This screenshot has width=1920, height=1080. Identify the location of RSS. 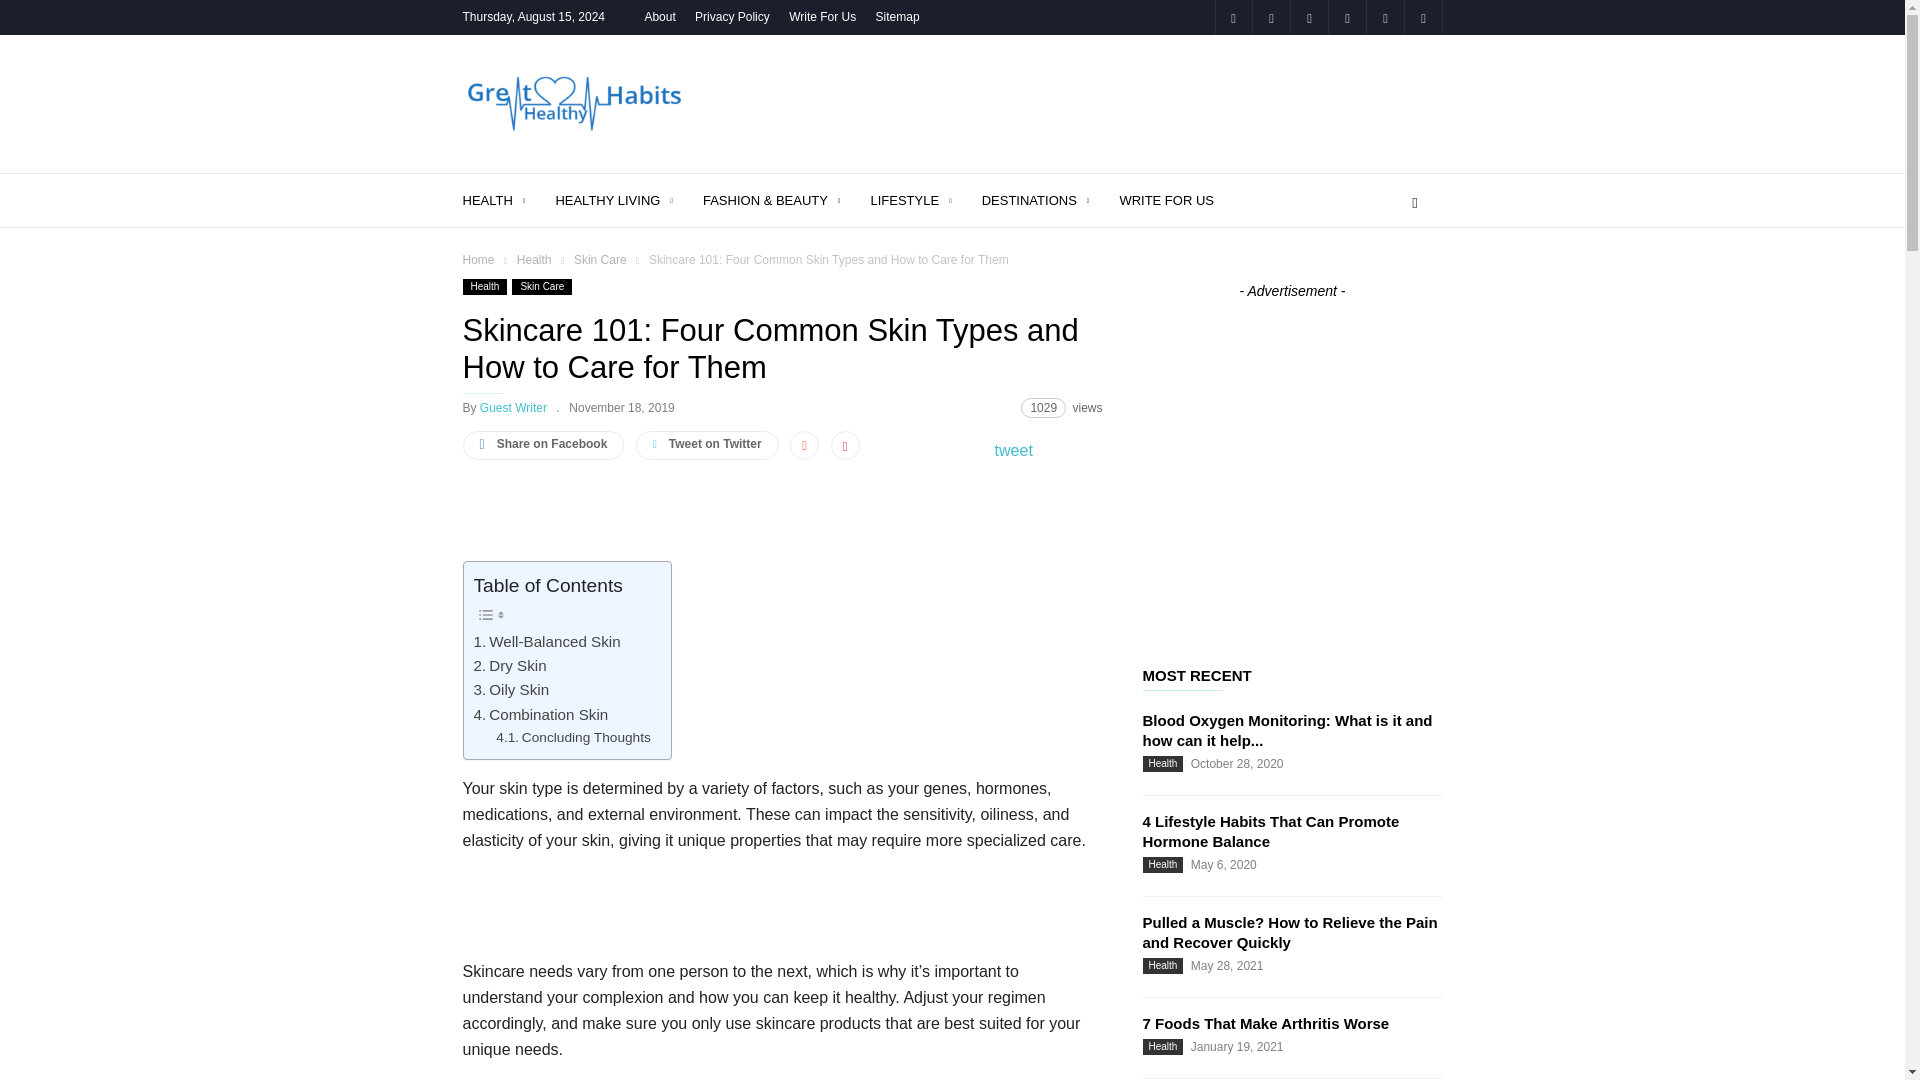
(1346, 17).